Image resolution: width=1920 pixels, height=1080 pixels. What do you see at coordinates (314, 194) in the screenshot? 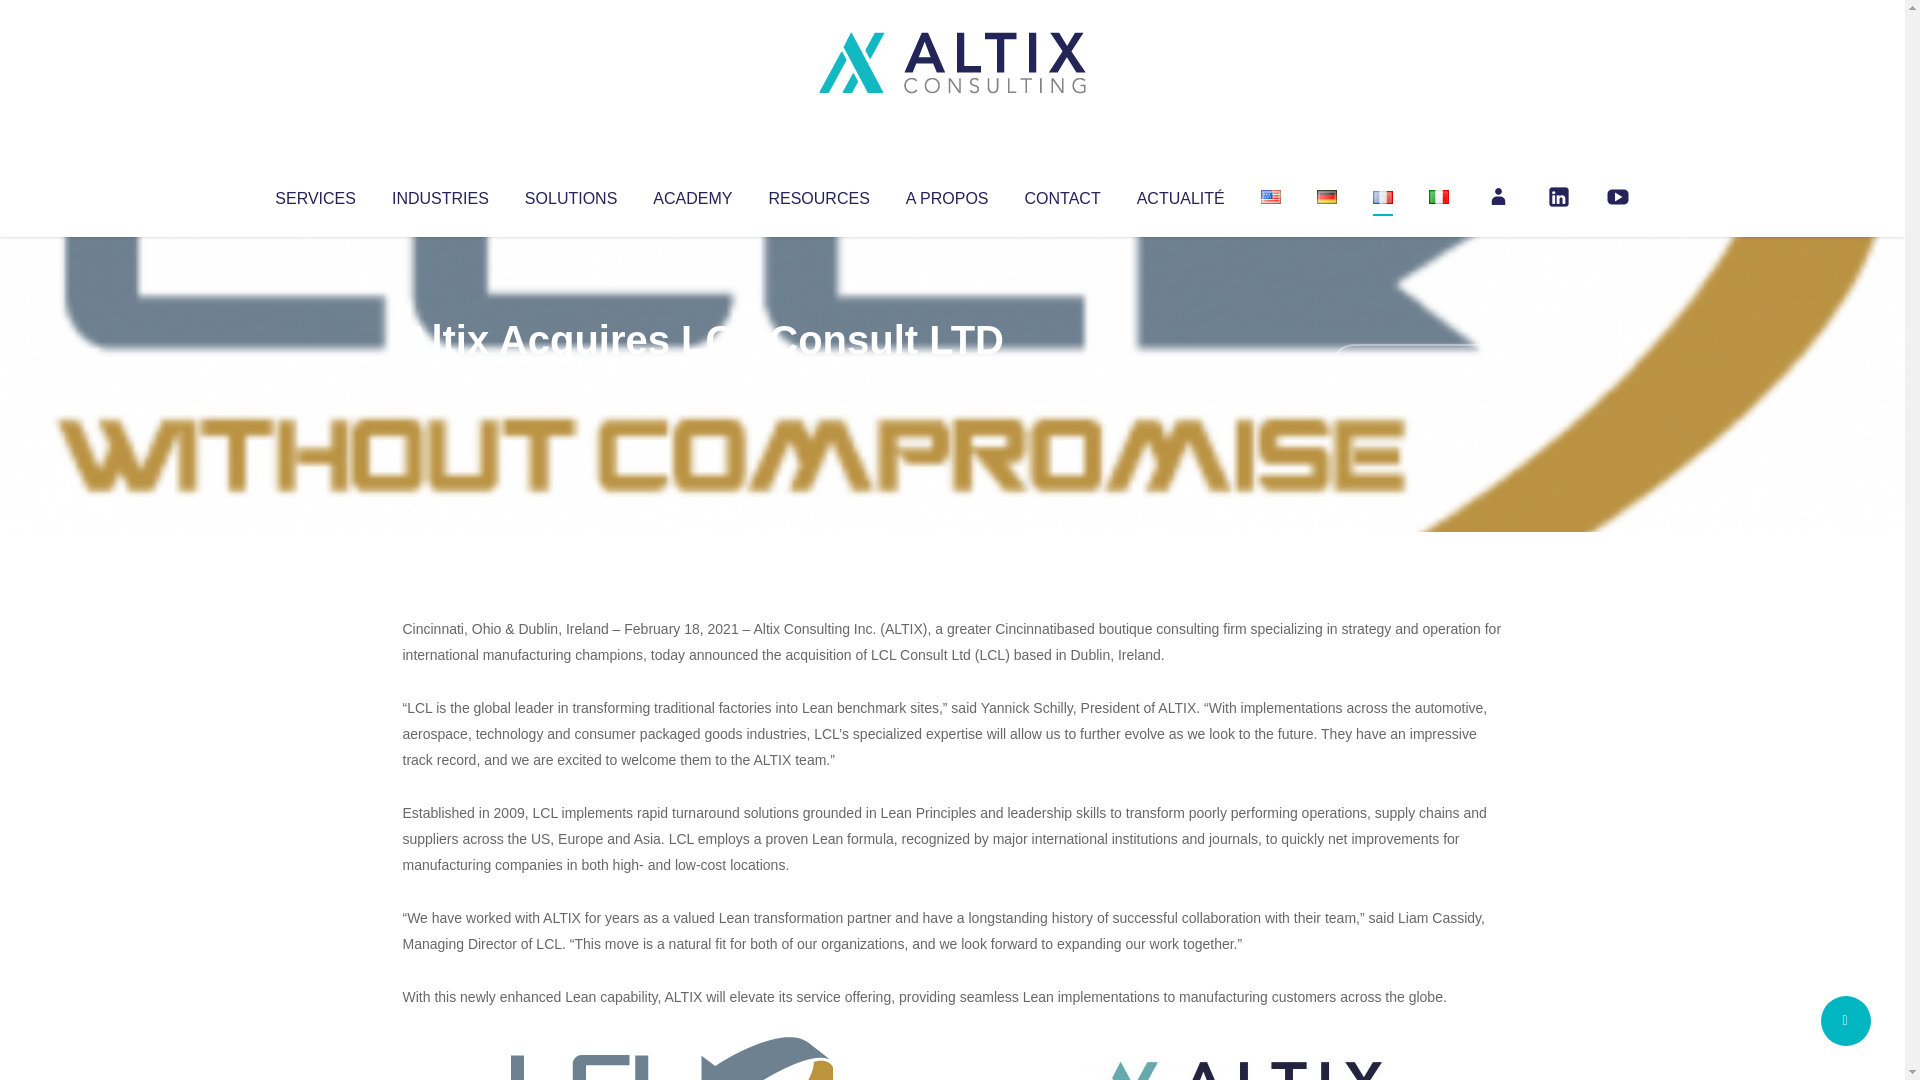
I see `SERVICES` at bounding box center [314, 194].